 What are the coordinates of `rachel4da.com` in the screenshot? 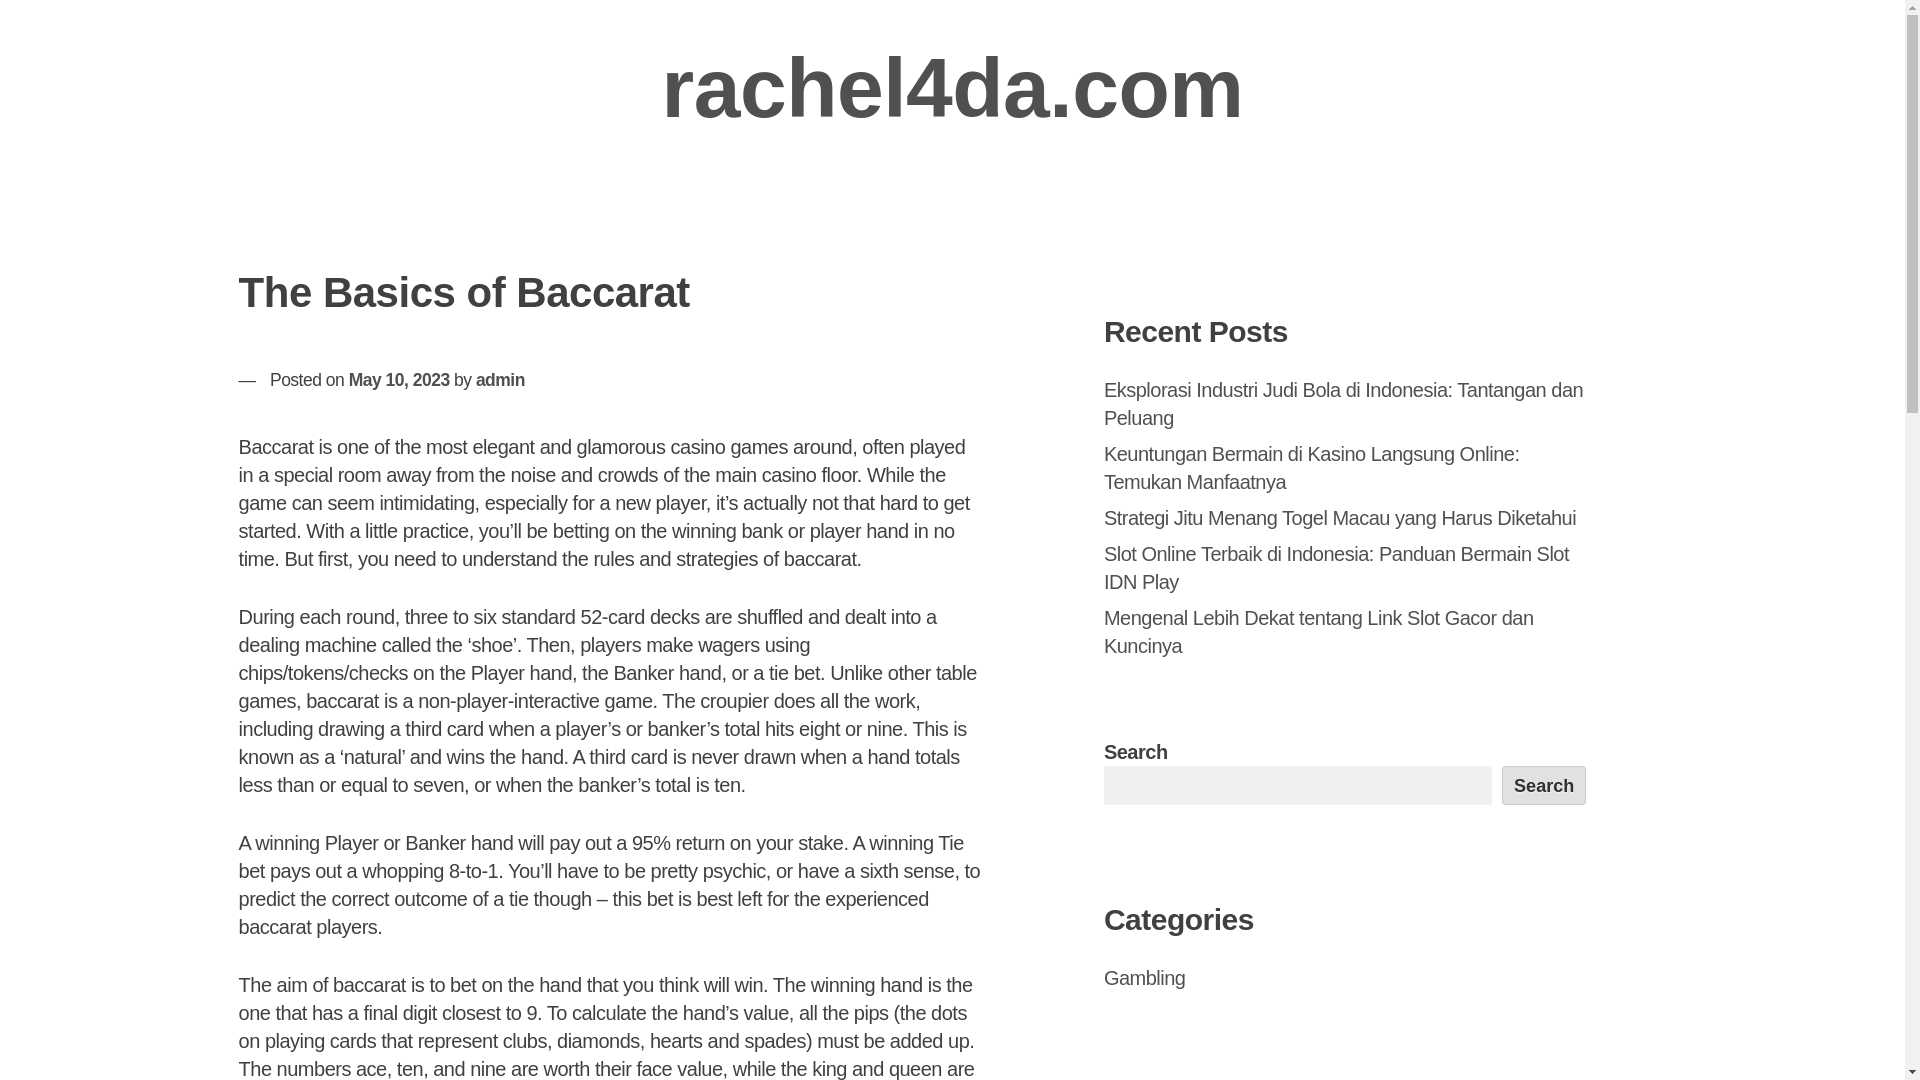 It's located at (953, 88).